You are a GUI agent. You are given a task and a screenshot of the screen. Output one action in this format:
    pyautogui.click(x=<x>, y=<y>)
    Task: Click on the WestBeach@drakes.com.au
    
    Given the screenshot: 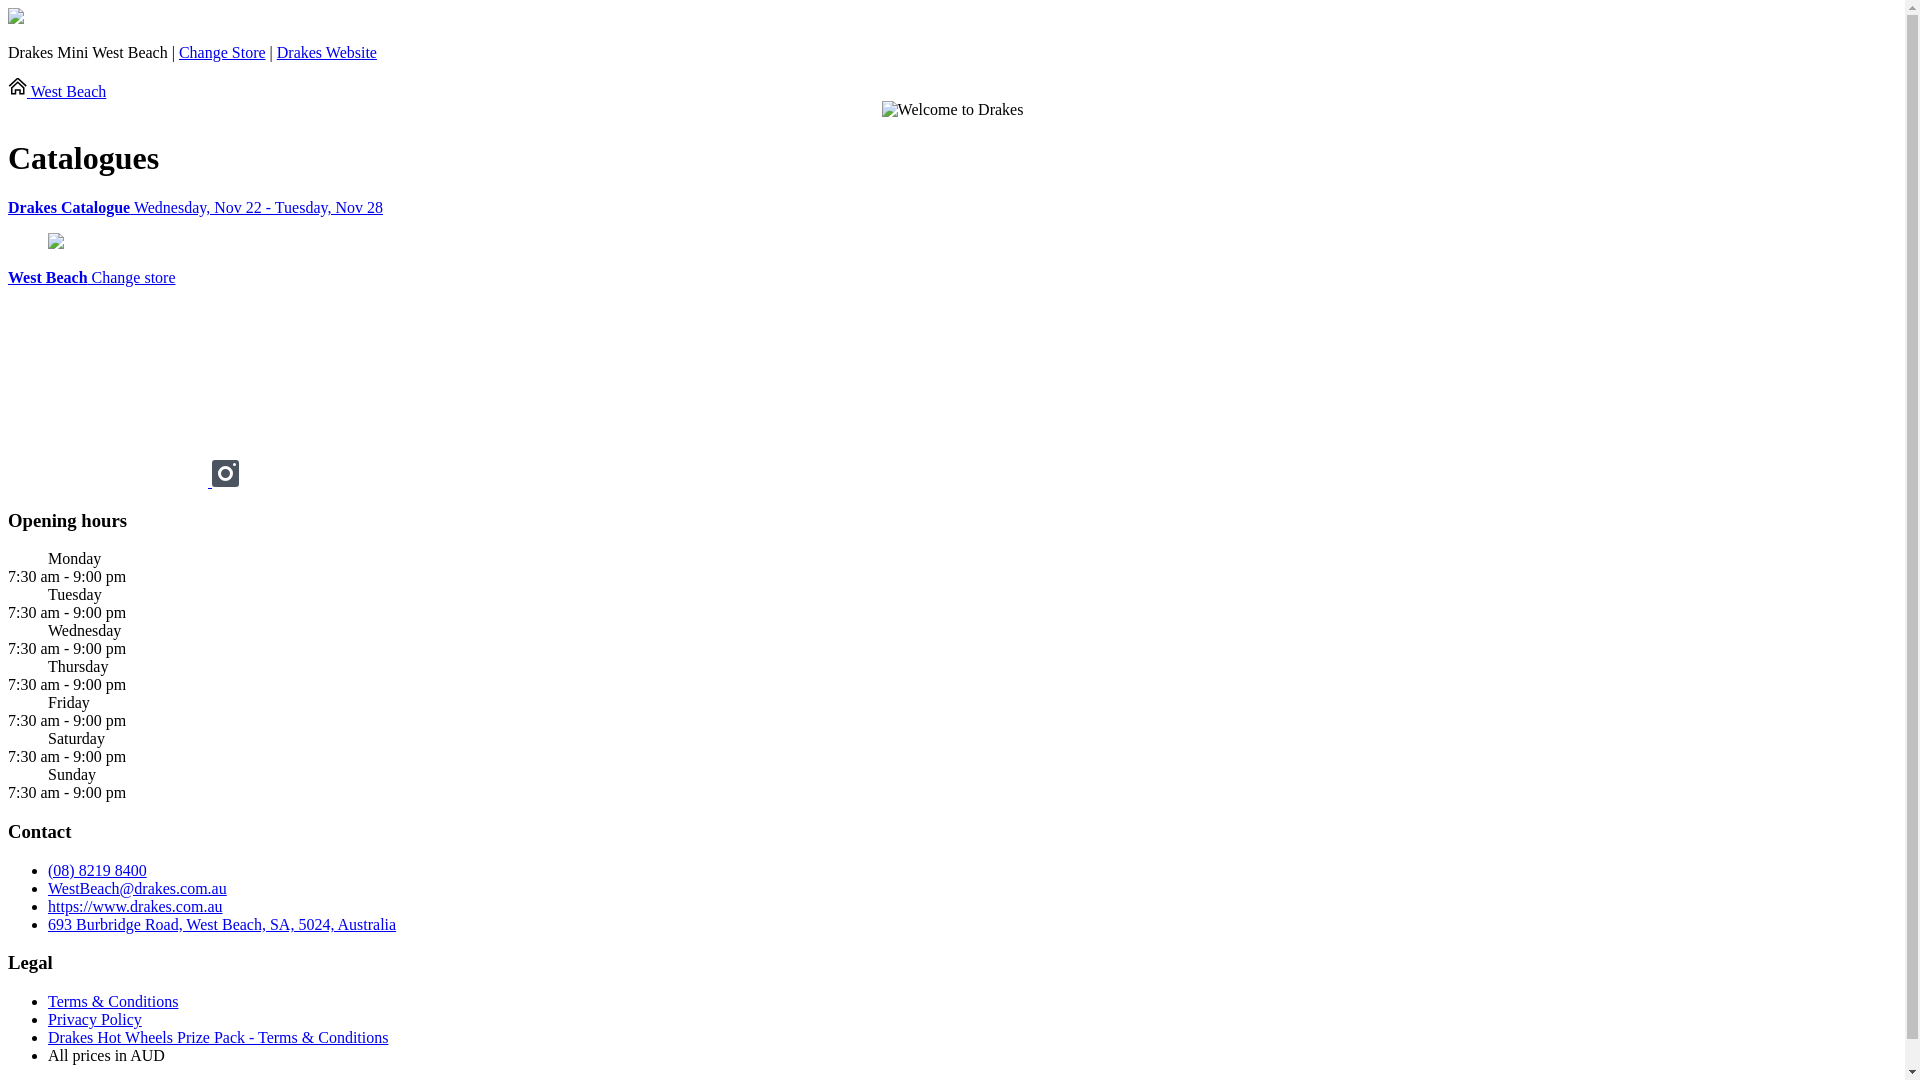 What is the action you would take?
    pyautogui.click(x=138, y=888)
    